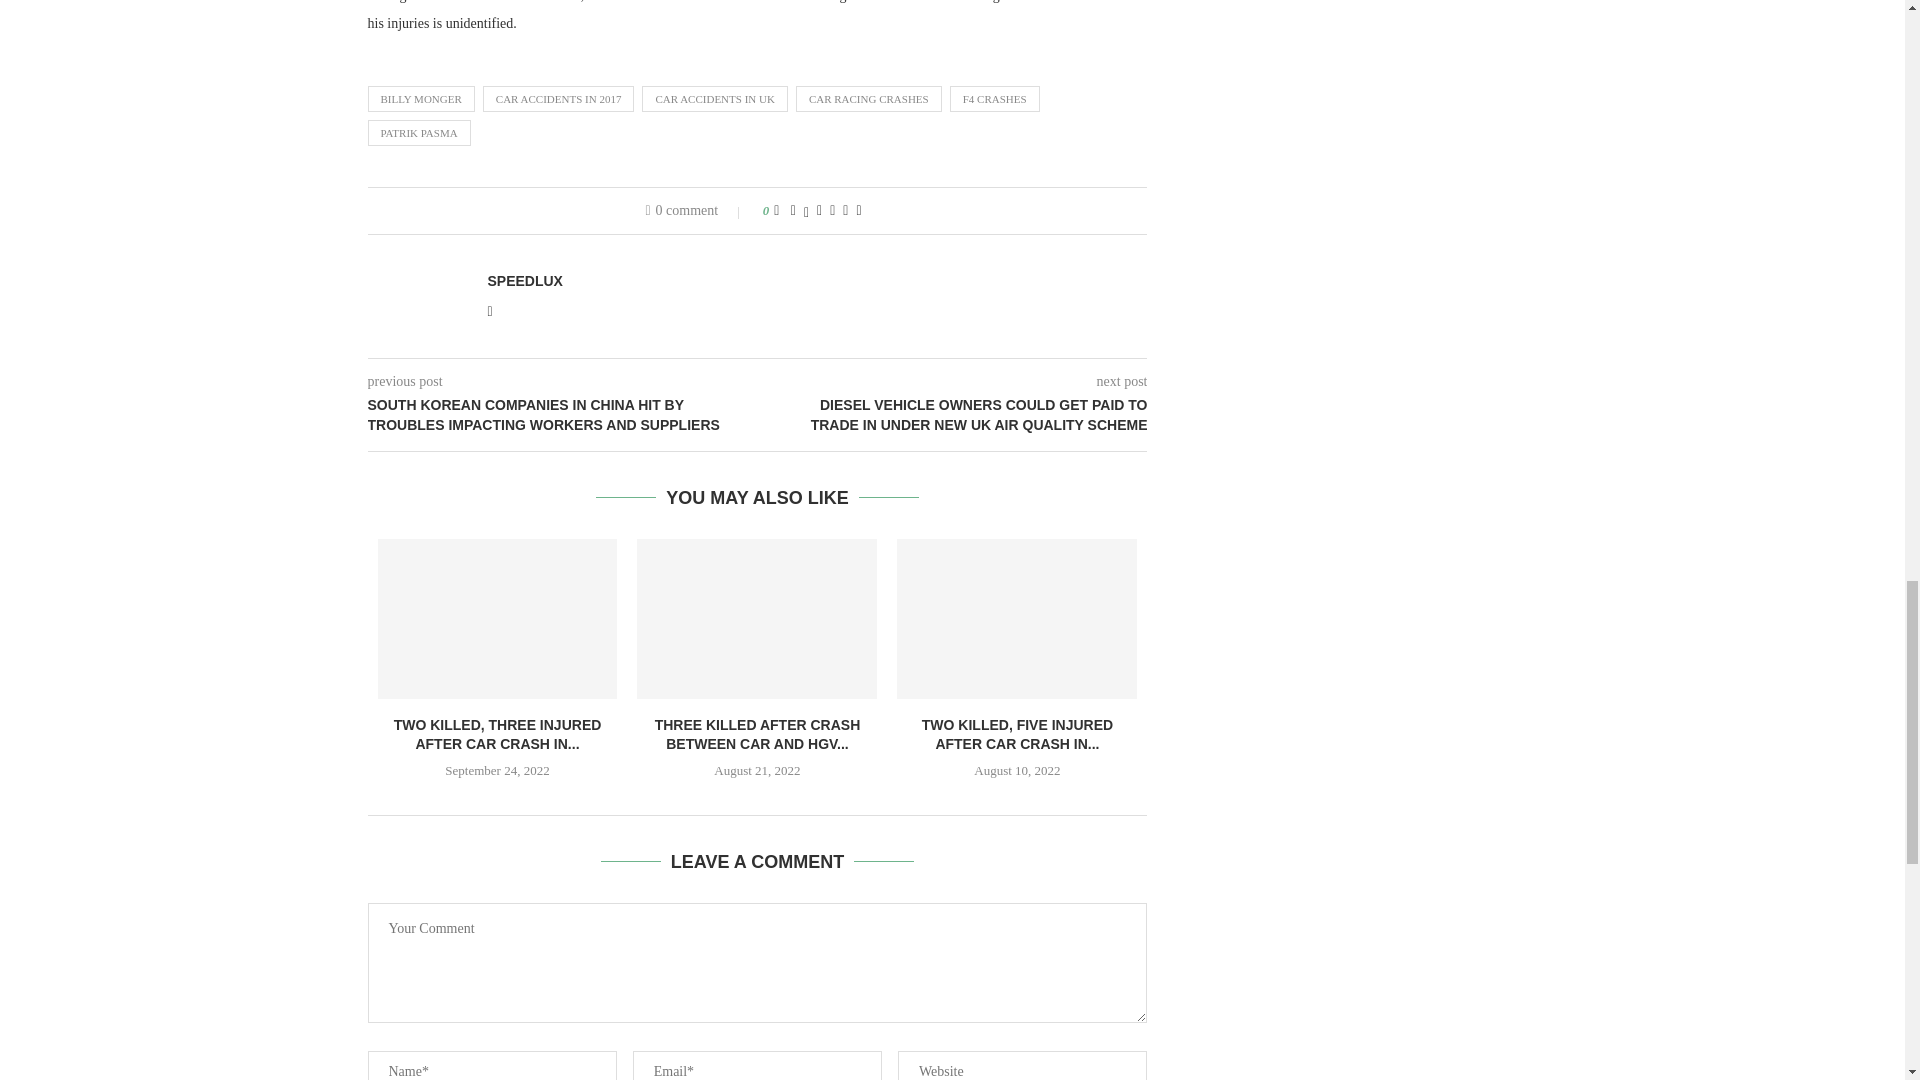  I want to click on F4 CRASHES, so click(995, 99).